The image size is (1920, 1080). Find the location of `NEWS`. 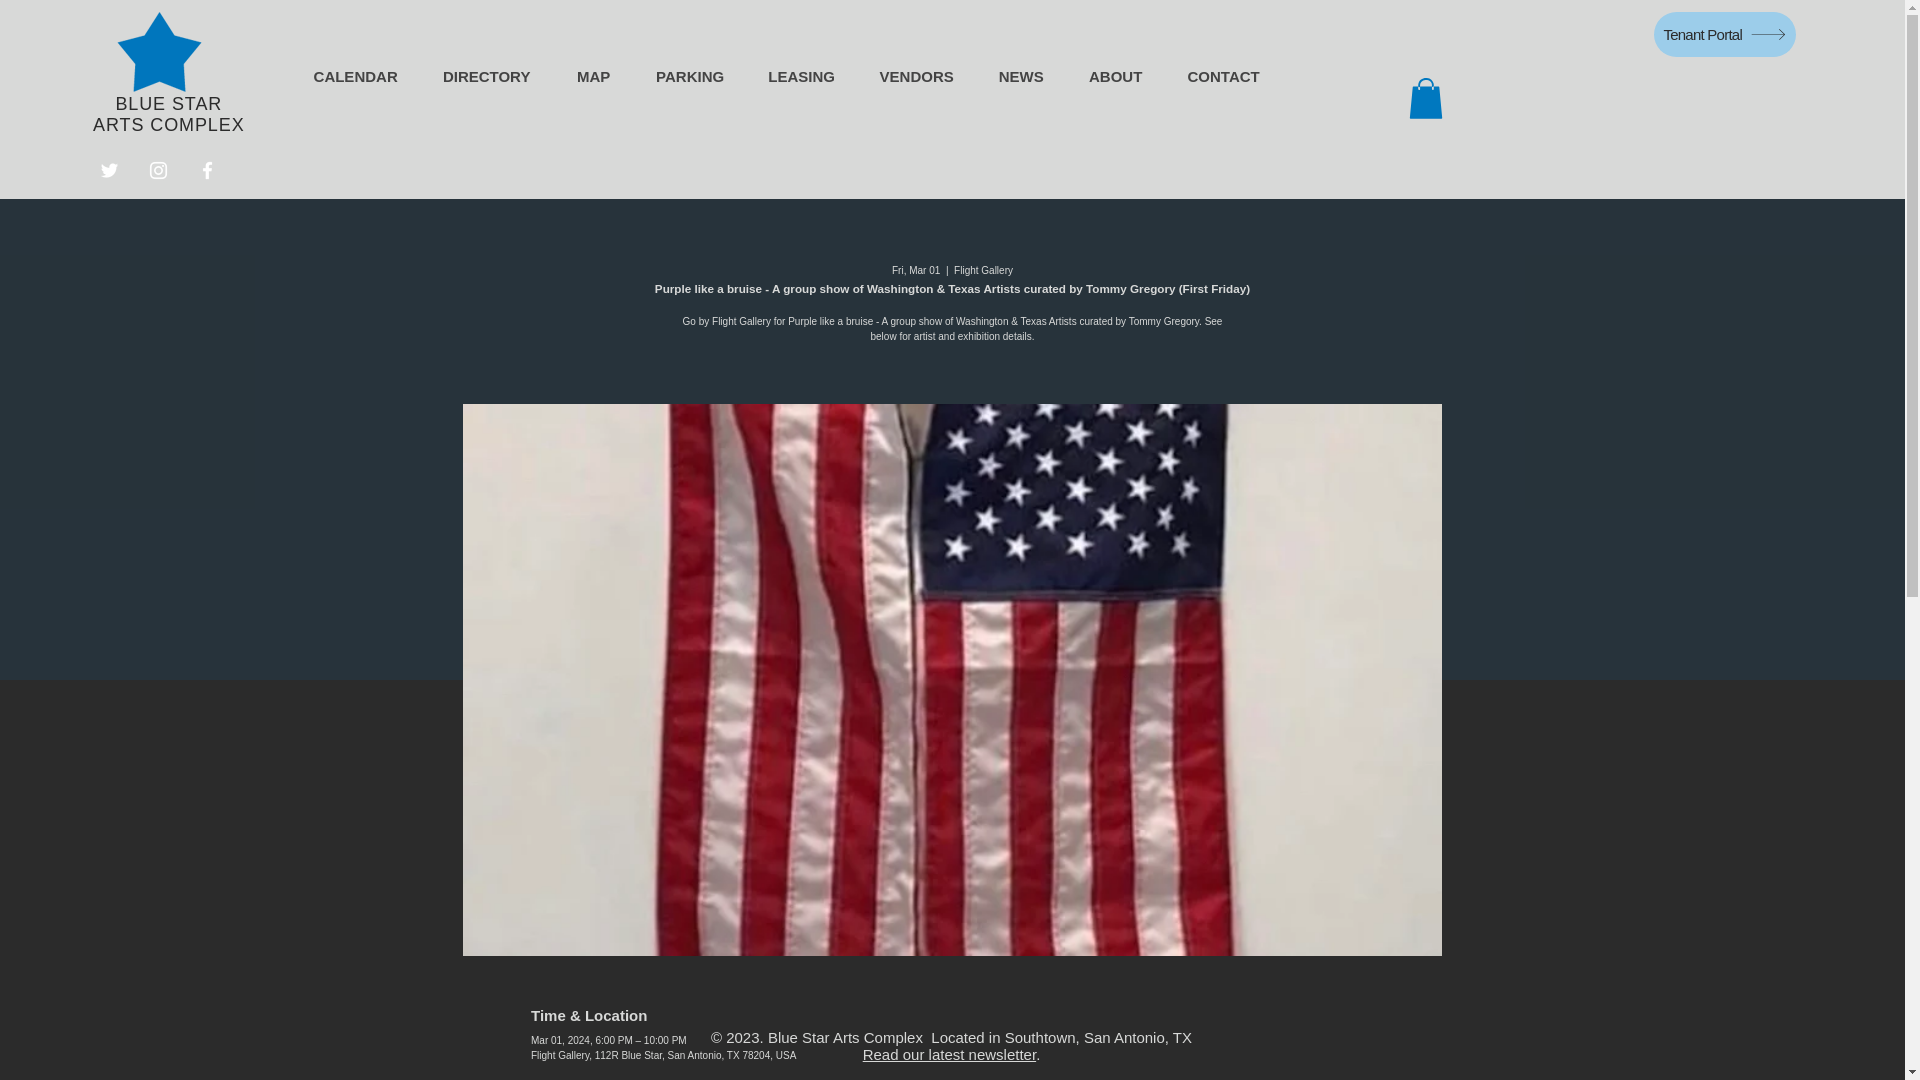

NEWS is located at coordinates (1020, 76).